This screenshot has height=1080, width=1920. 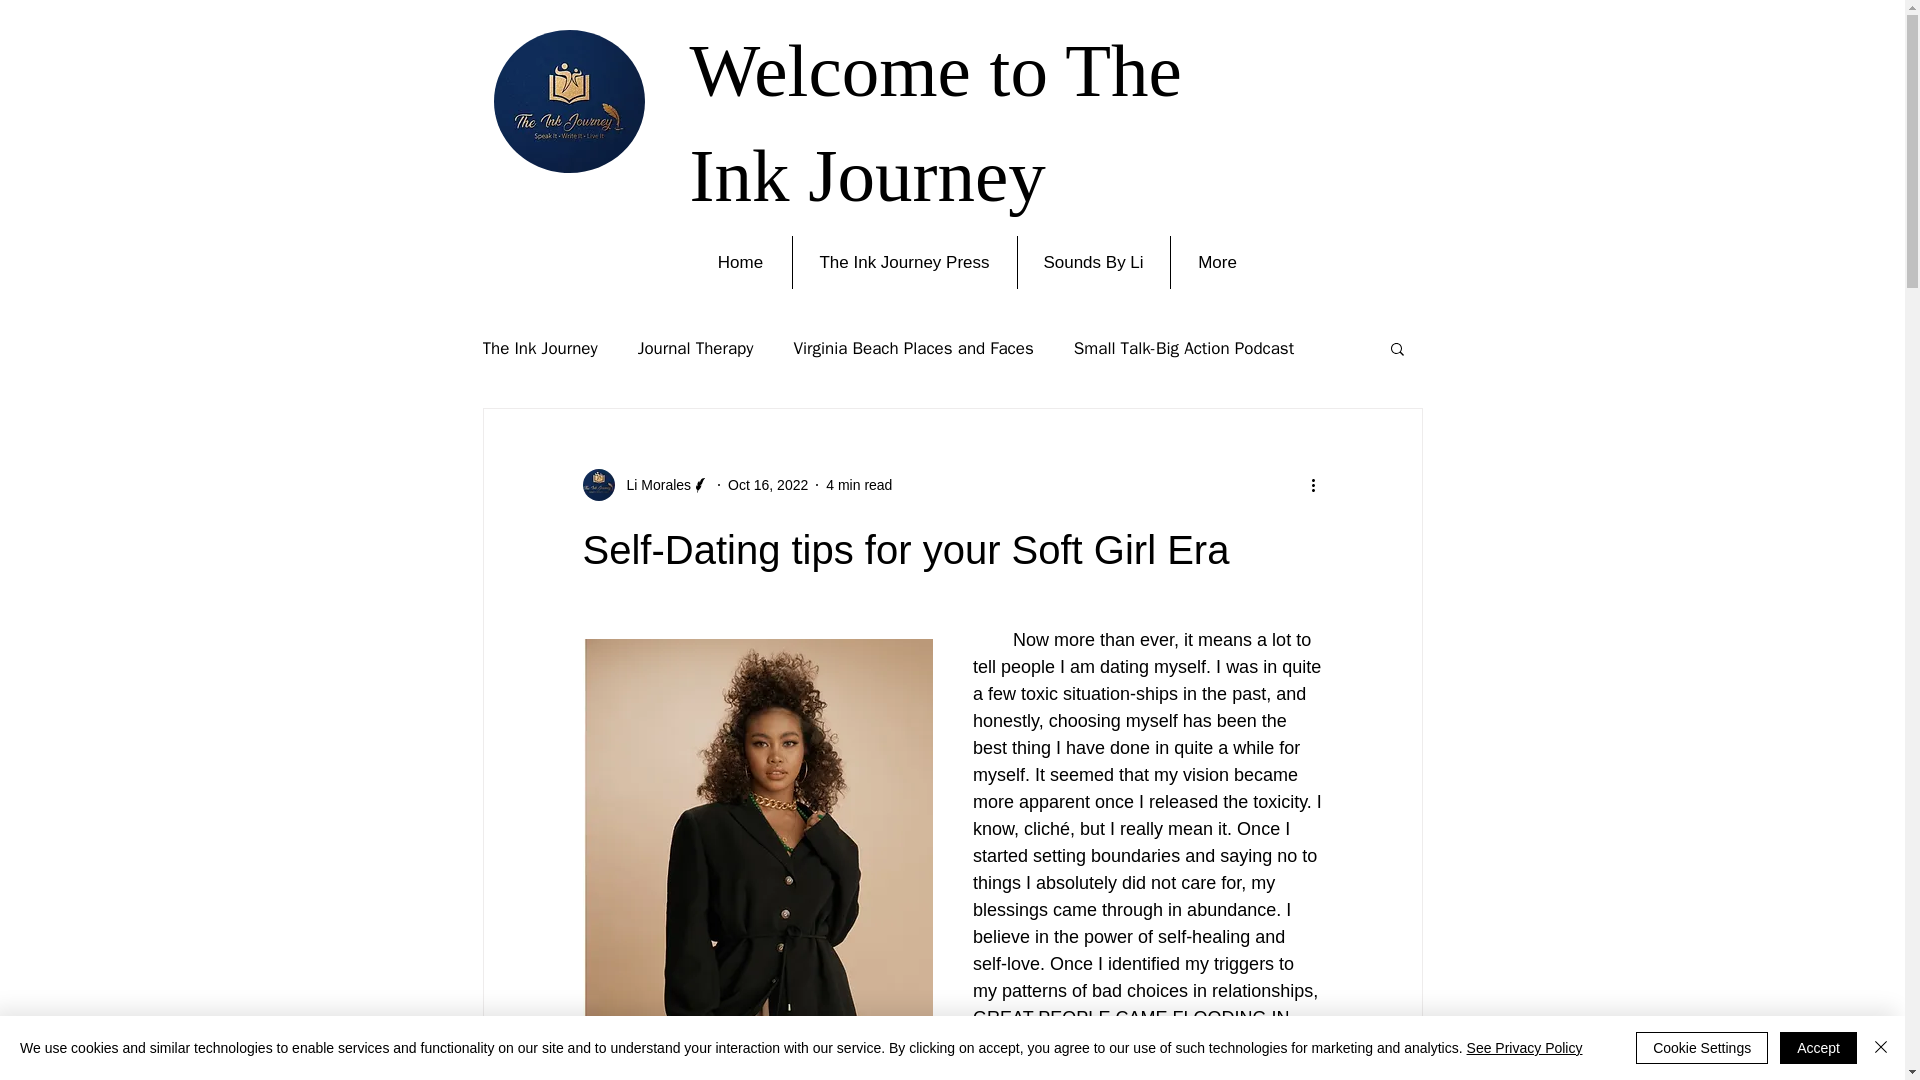 What do you see at coordinates (1093, 262) in the screenshot?
I see `Sounds By Li` at bounding box center [1093, 262].